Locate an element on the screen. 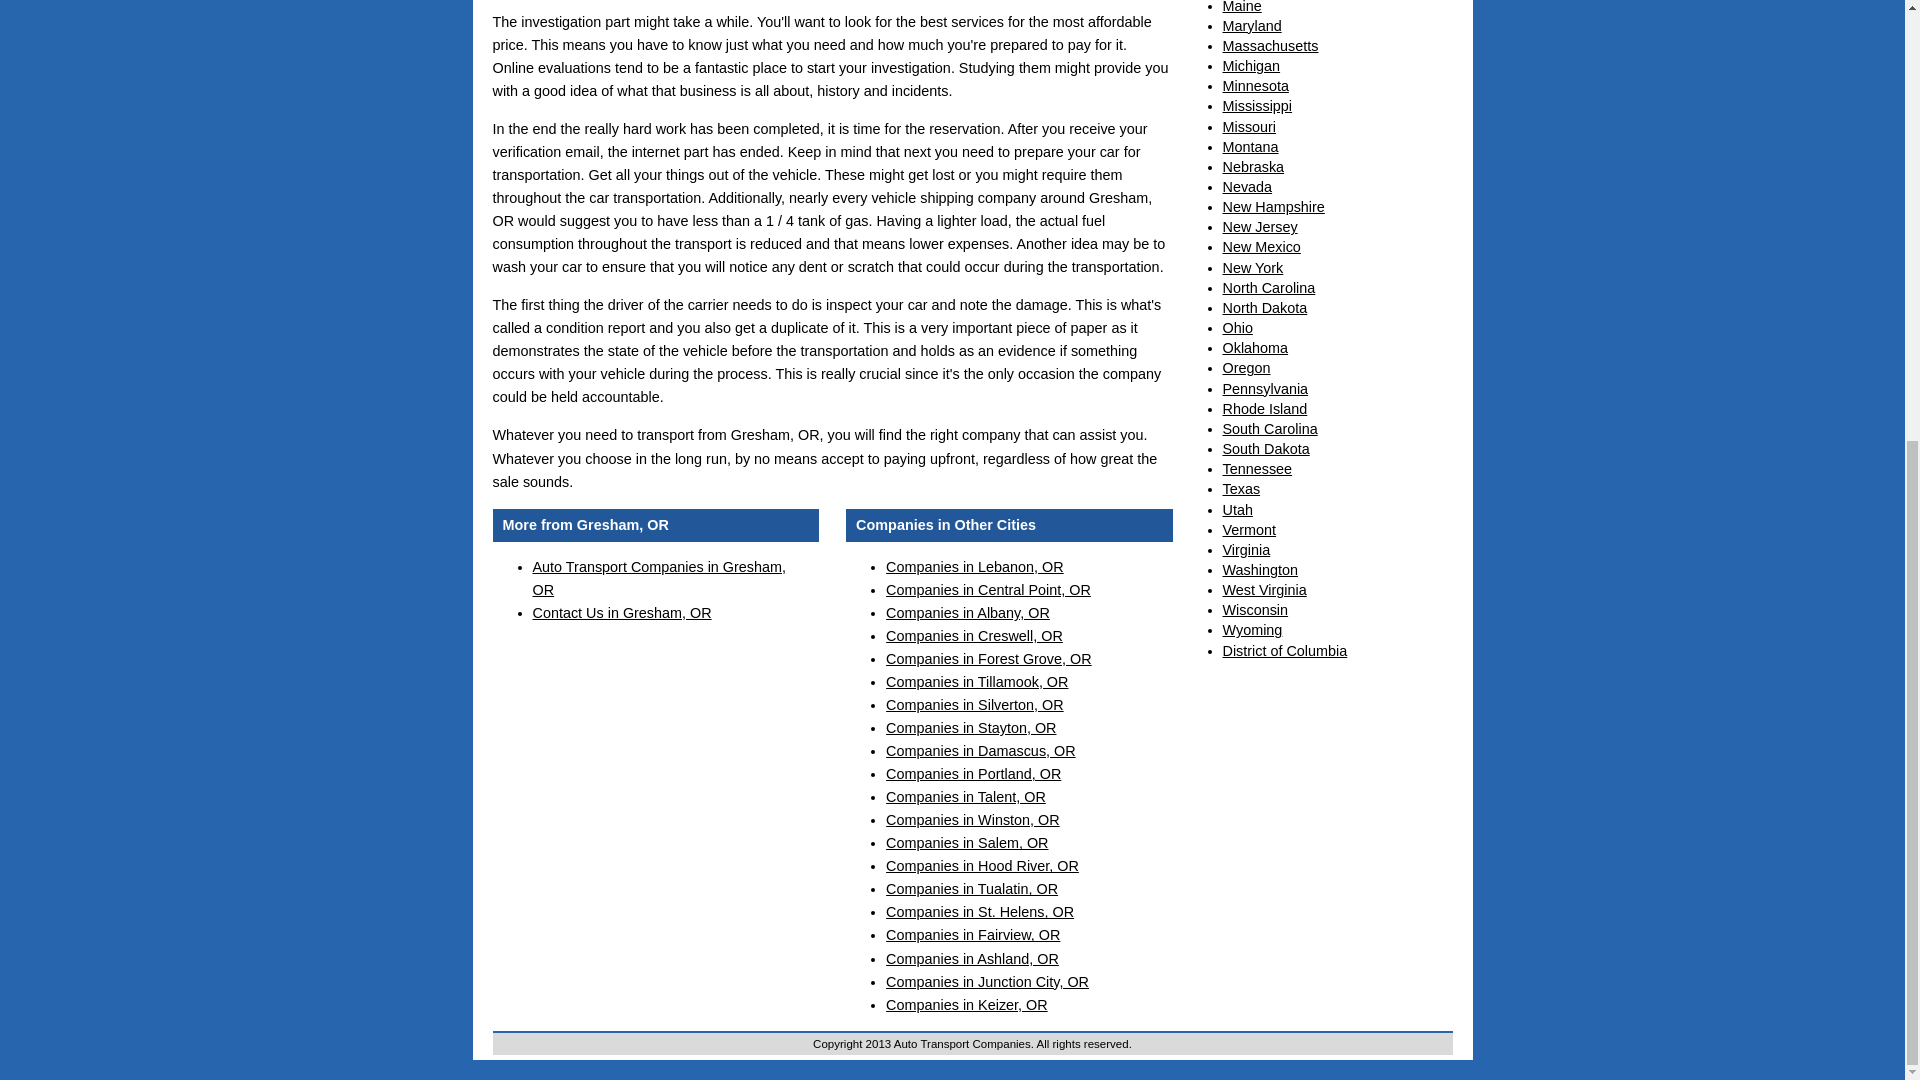 The height and width of the screenshot is (1080, 1920). Companies in Central Point, OR is located at coordinates (988, 590).